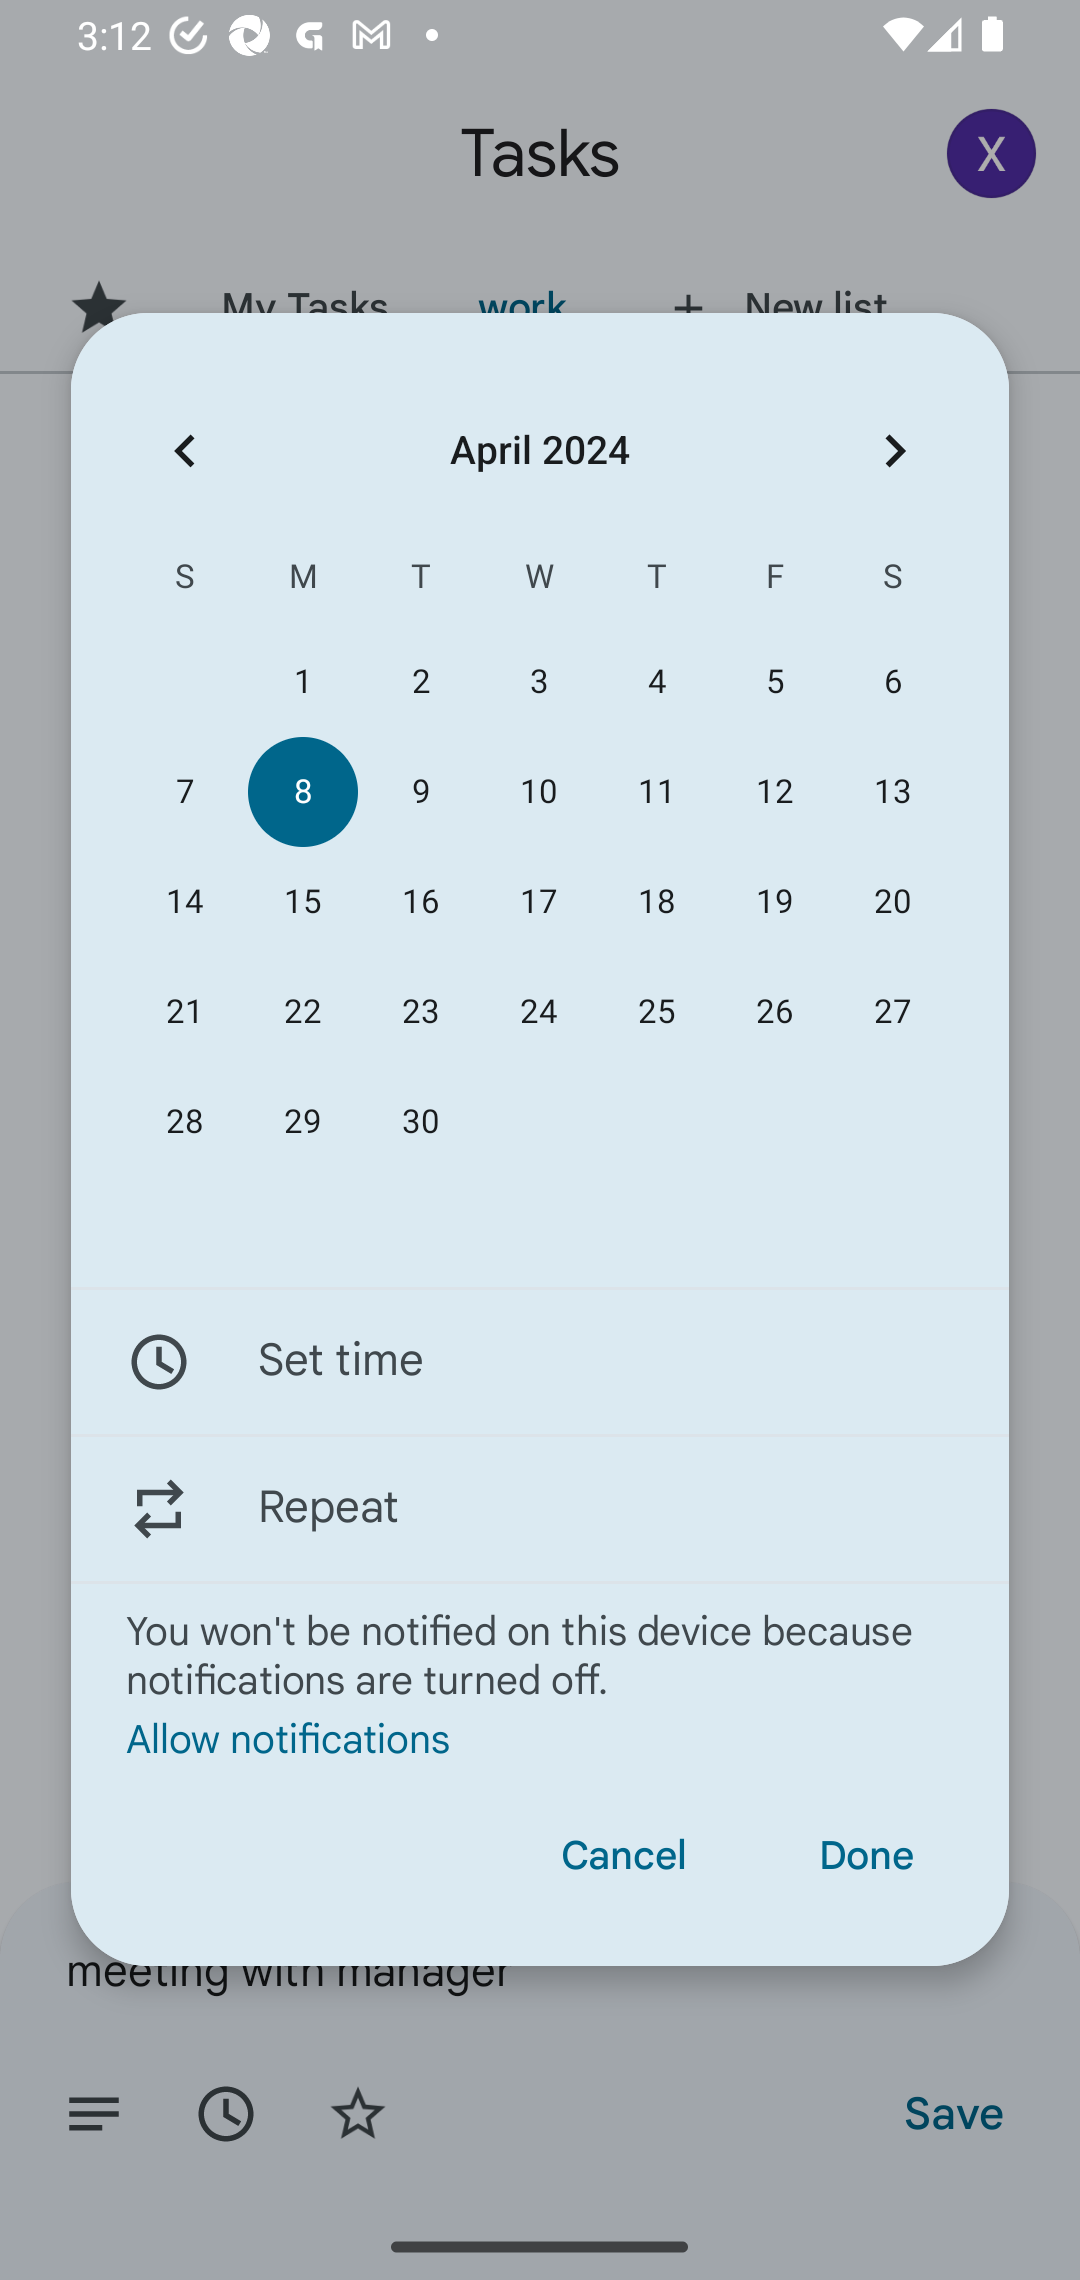 This screenshot has width=1080, height=2280. I want to click on 7 07 April 2024, so click(185, 790).